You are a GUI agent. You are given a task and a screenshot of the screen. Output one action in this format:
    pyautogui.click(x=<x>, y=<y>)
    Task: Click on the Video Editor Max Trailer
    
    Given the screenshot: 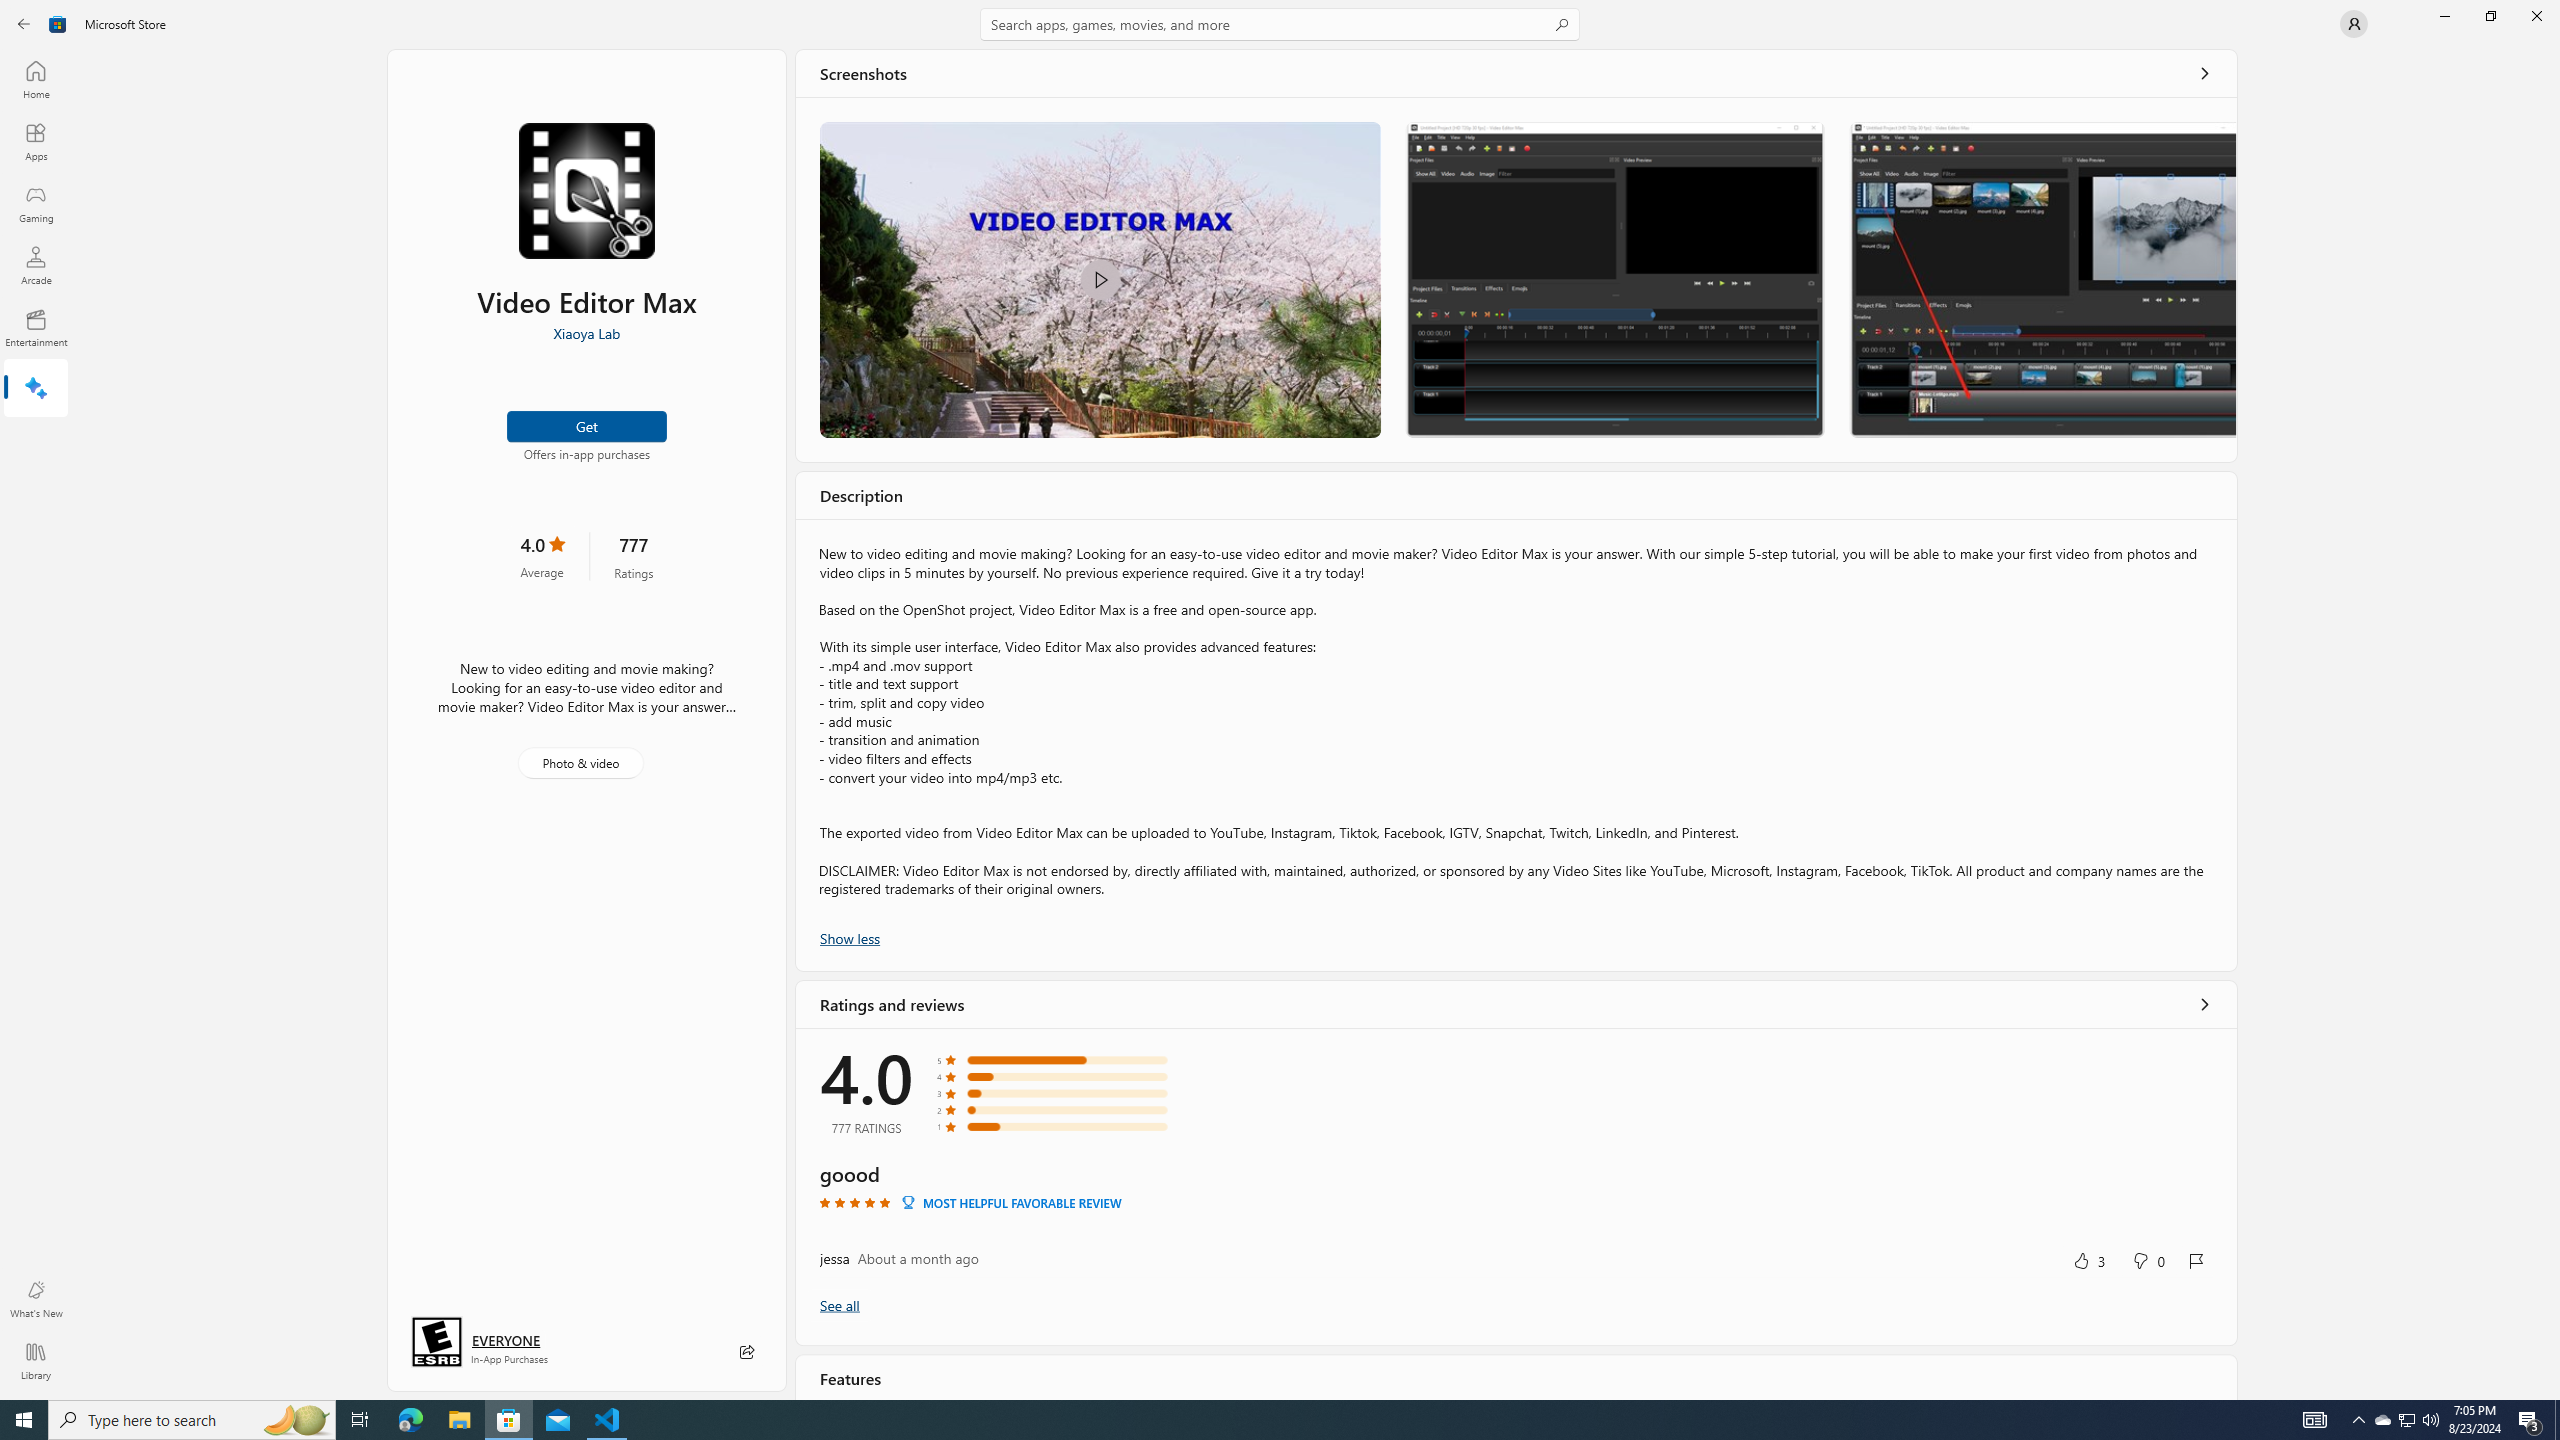 What is the action you would take?
    pyautogui.click(x=1099, y=280)
    